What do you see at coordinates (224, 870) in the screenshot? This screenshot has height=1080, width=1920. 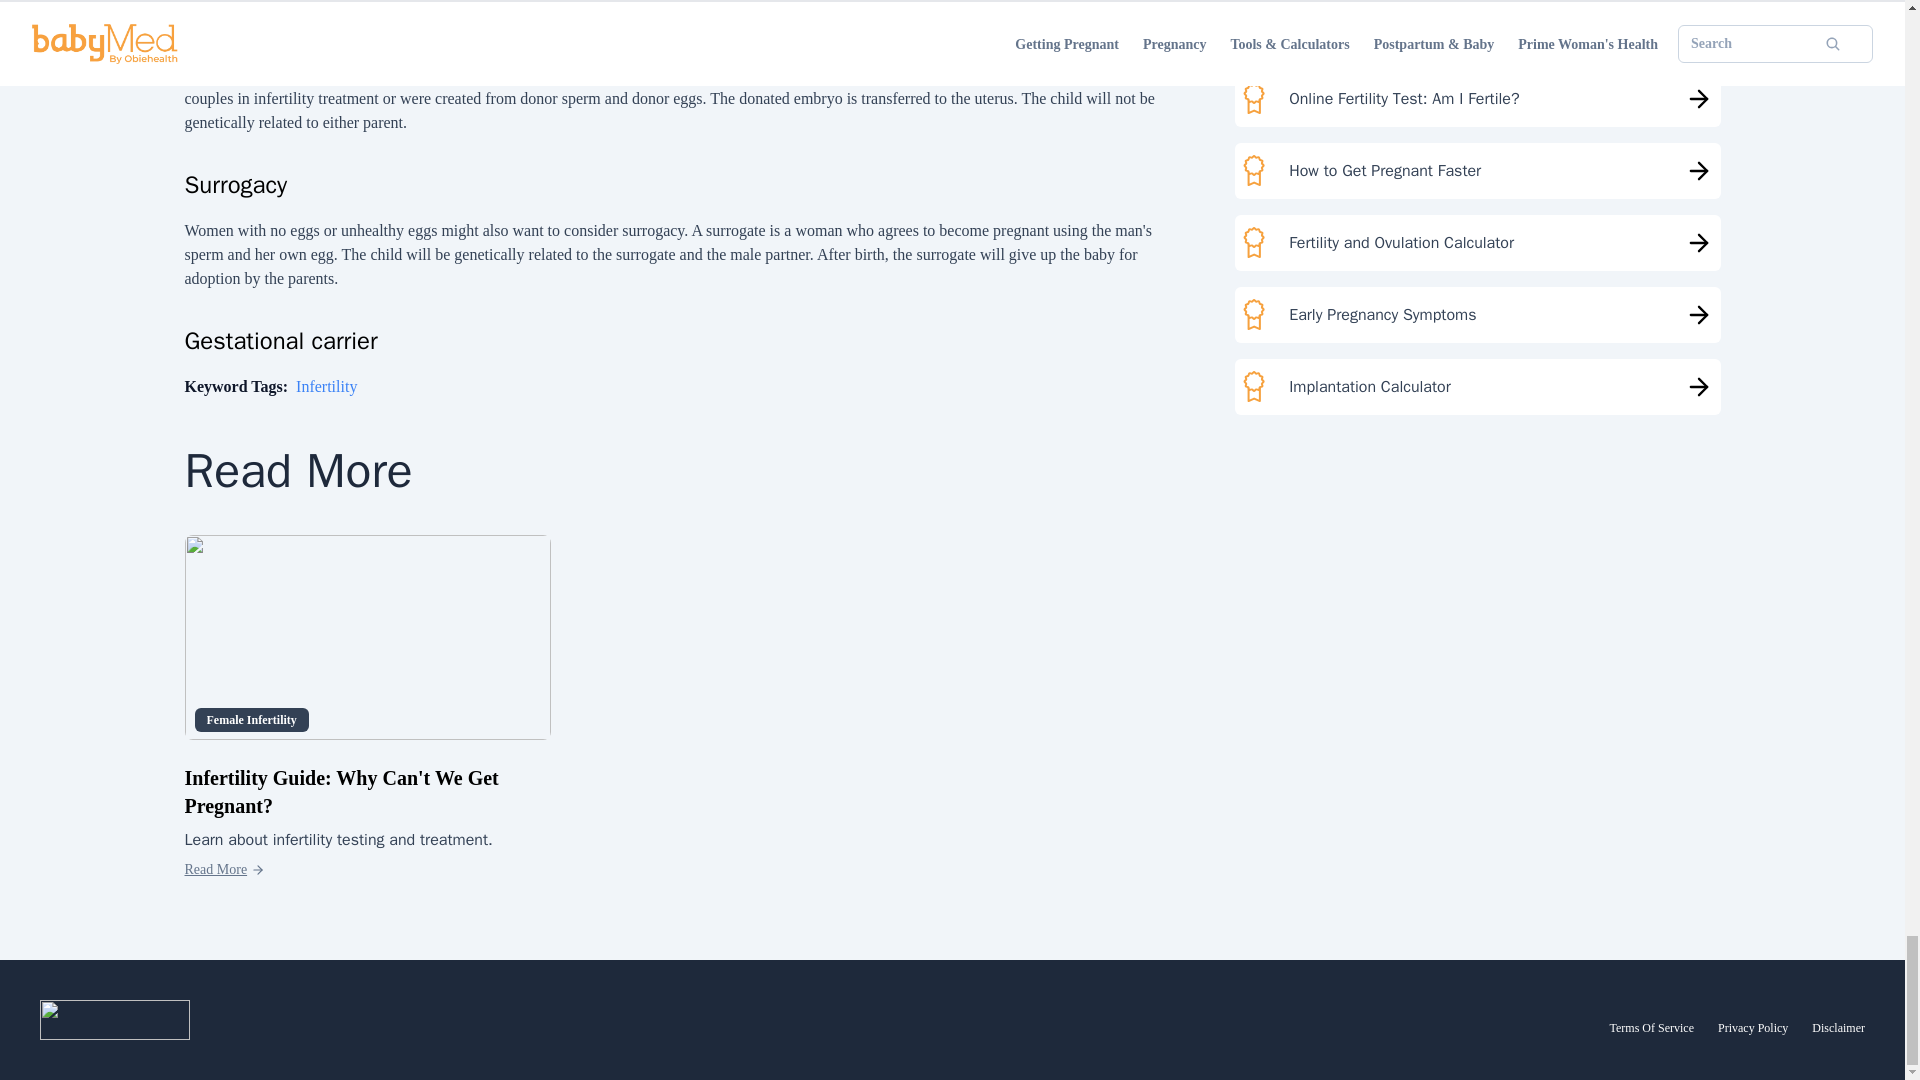 I see `Read More` at bounding box center [224, 870].